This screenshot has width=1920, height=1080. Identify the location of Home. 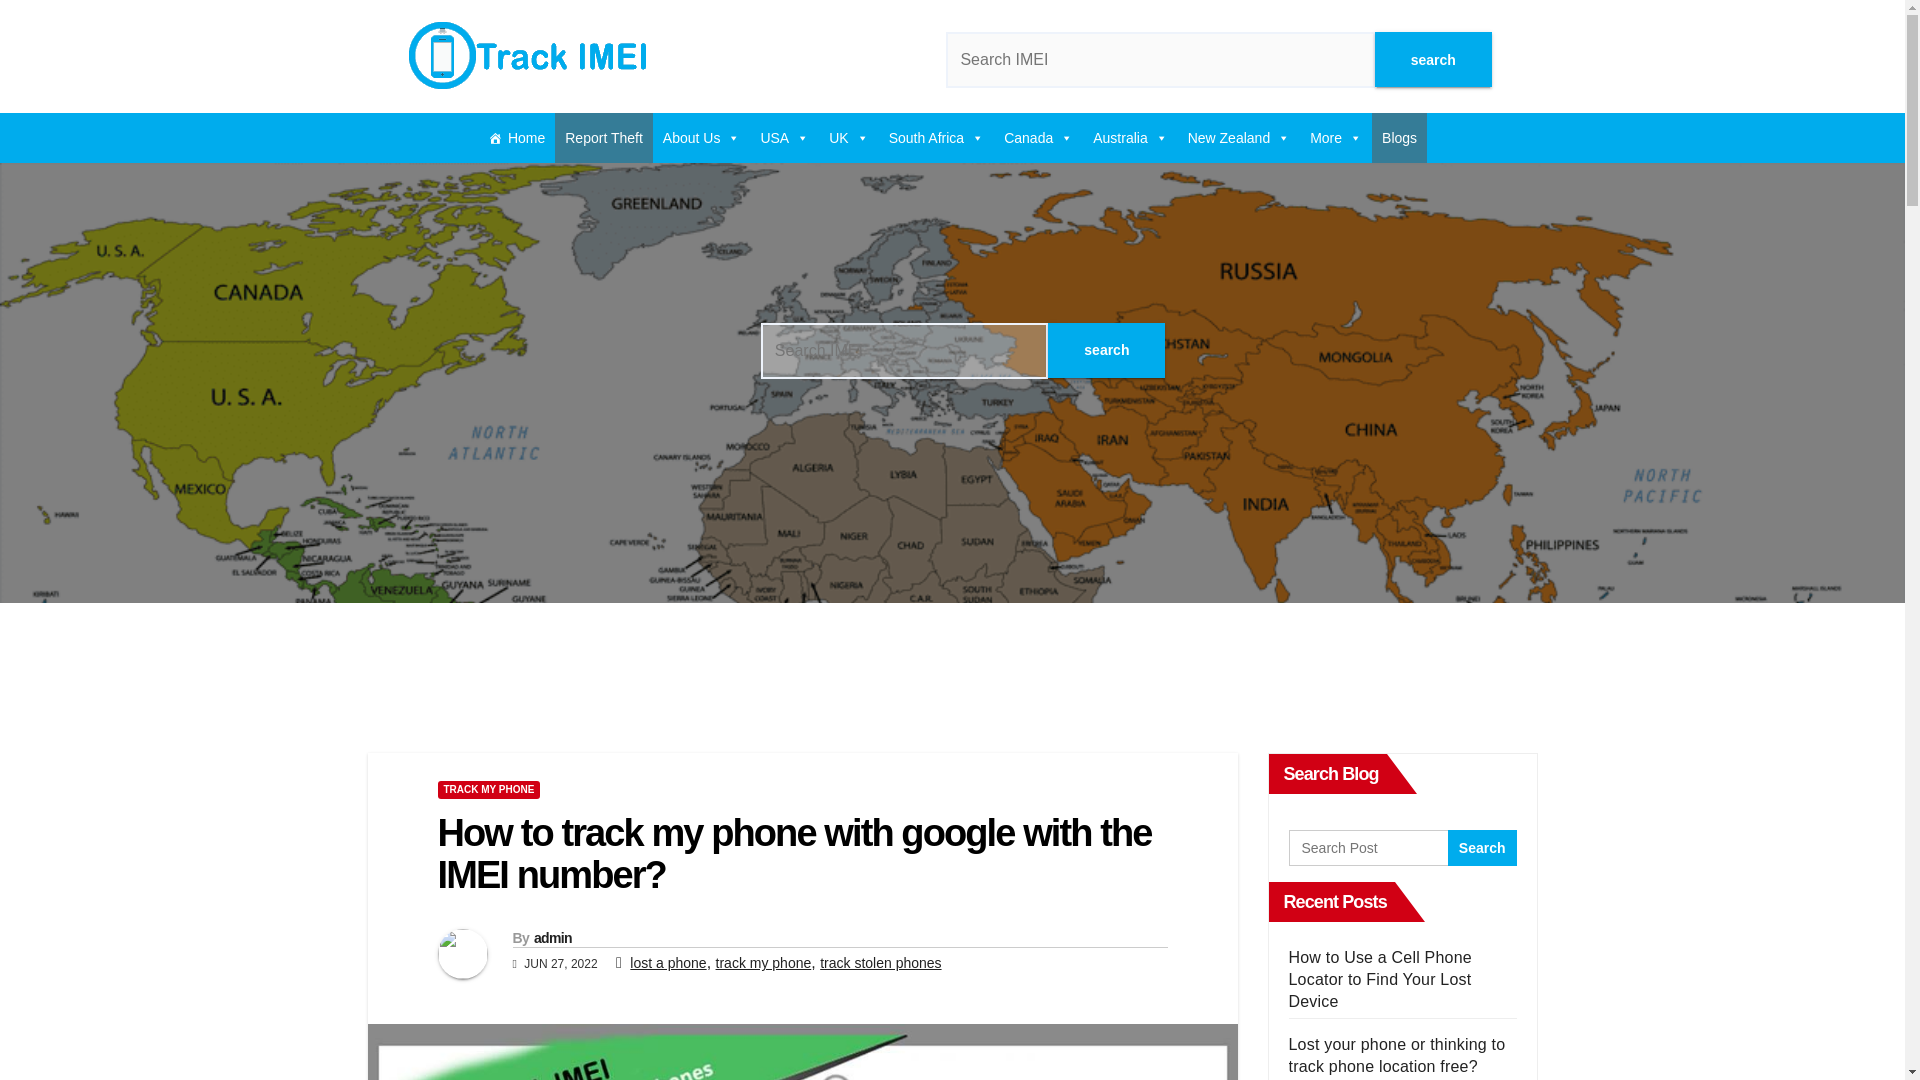
(516, 138).